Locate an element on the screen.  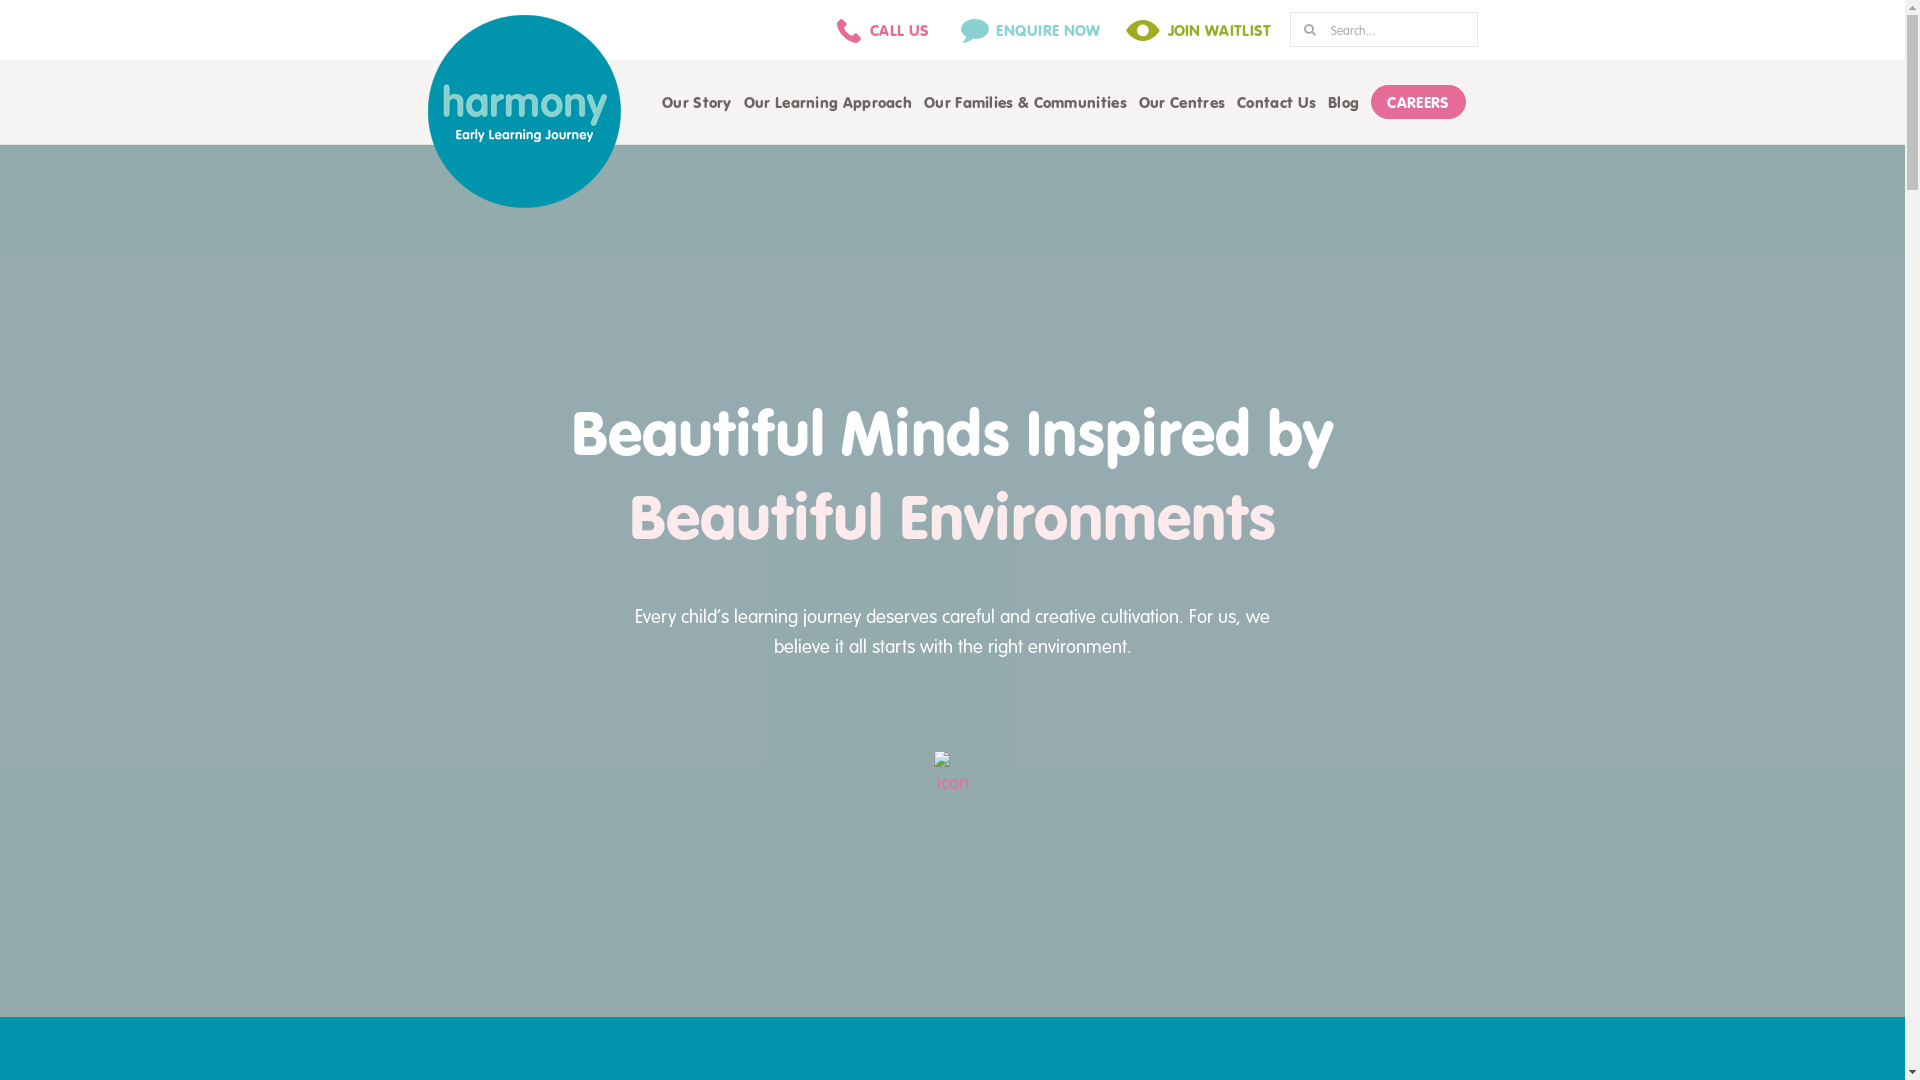
CAREERS is located at coordinates (1418, 102).